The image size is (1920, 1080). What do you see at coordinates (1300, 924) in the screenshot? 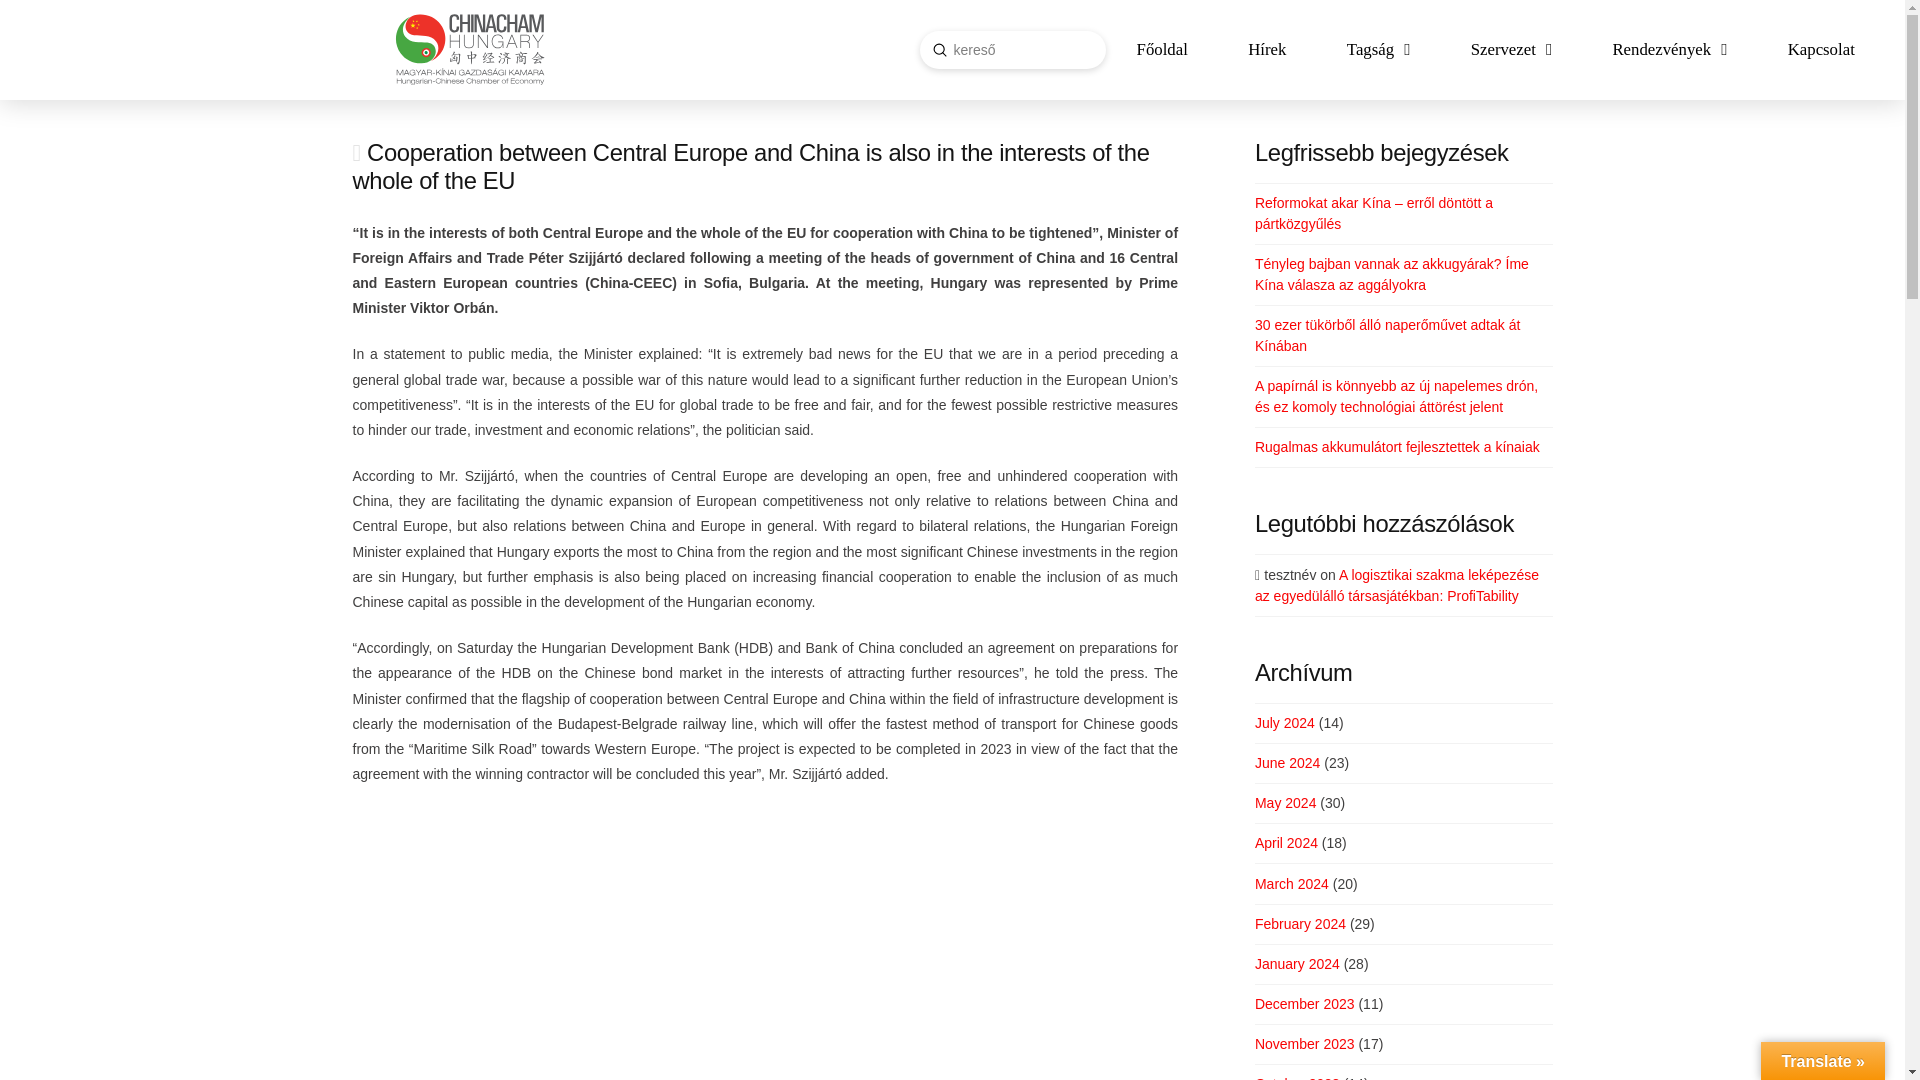
I see `February 2024` at bounding box center [1300, 924].